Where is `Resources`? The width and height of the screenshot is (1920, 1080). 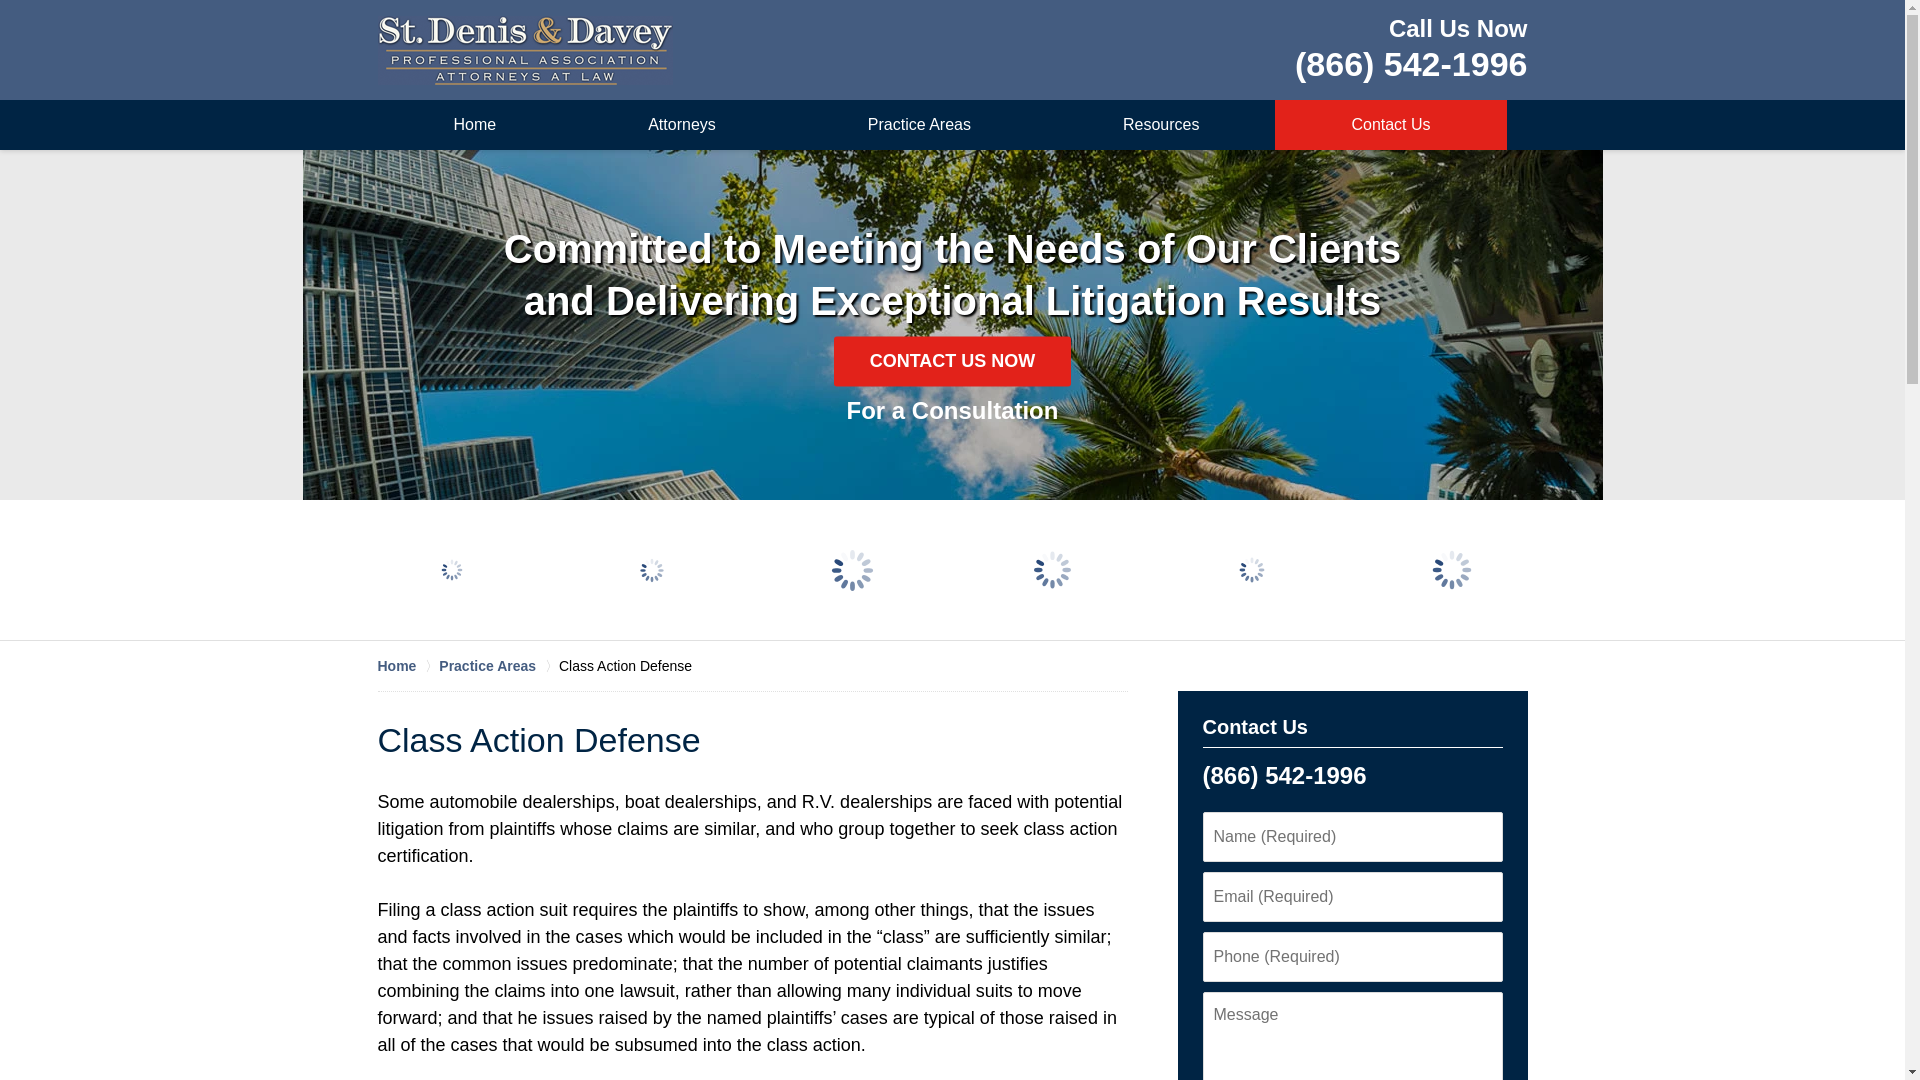 Resources is located at coordinates (1160, 125).